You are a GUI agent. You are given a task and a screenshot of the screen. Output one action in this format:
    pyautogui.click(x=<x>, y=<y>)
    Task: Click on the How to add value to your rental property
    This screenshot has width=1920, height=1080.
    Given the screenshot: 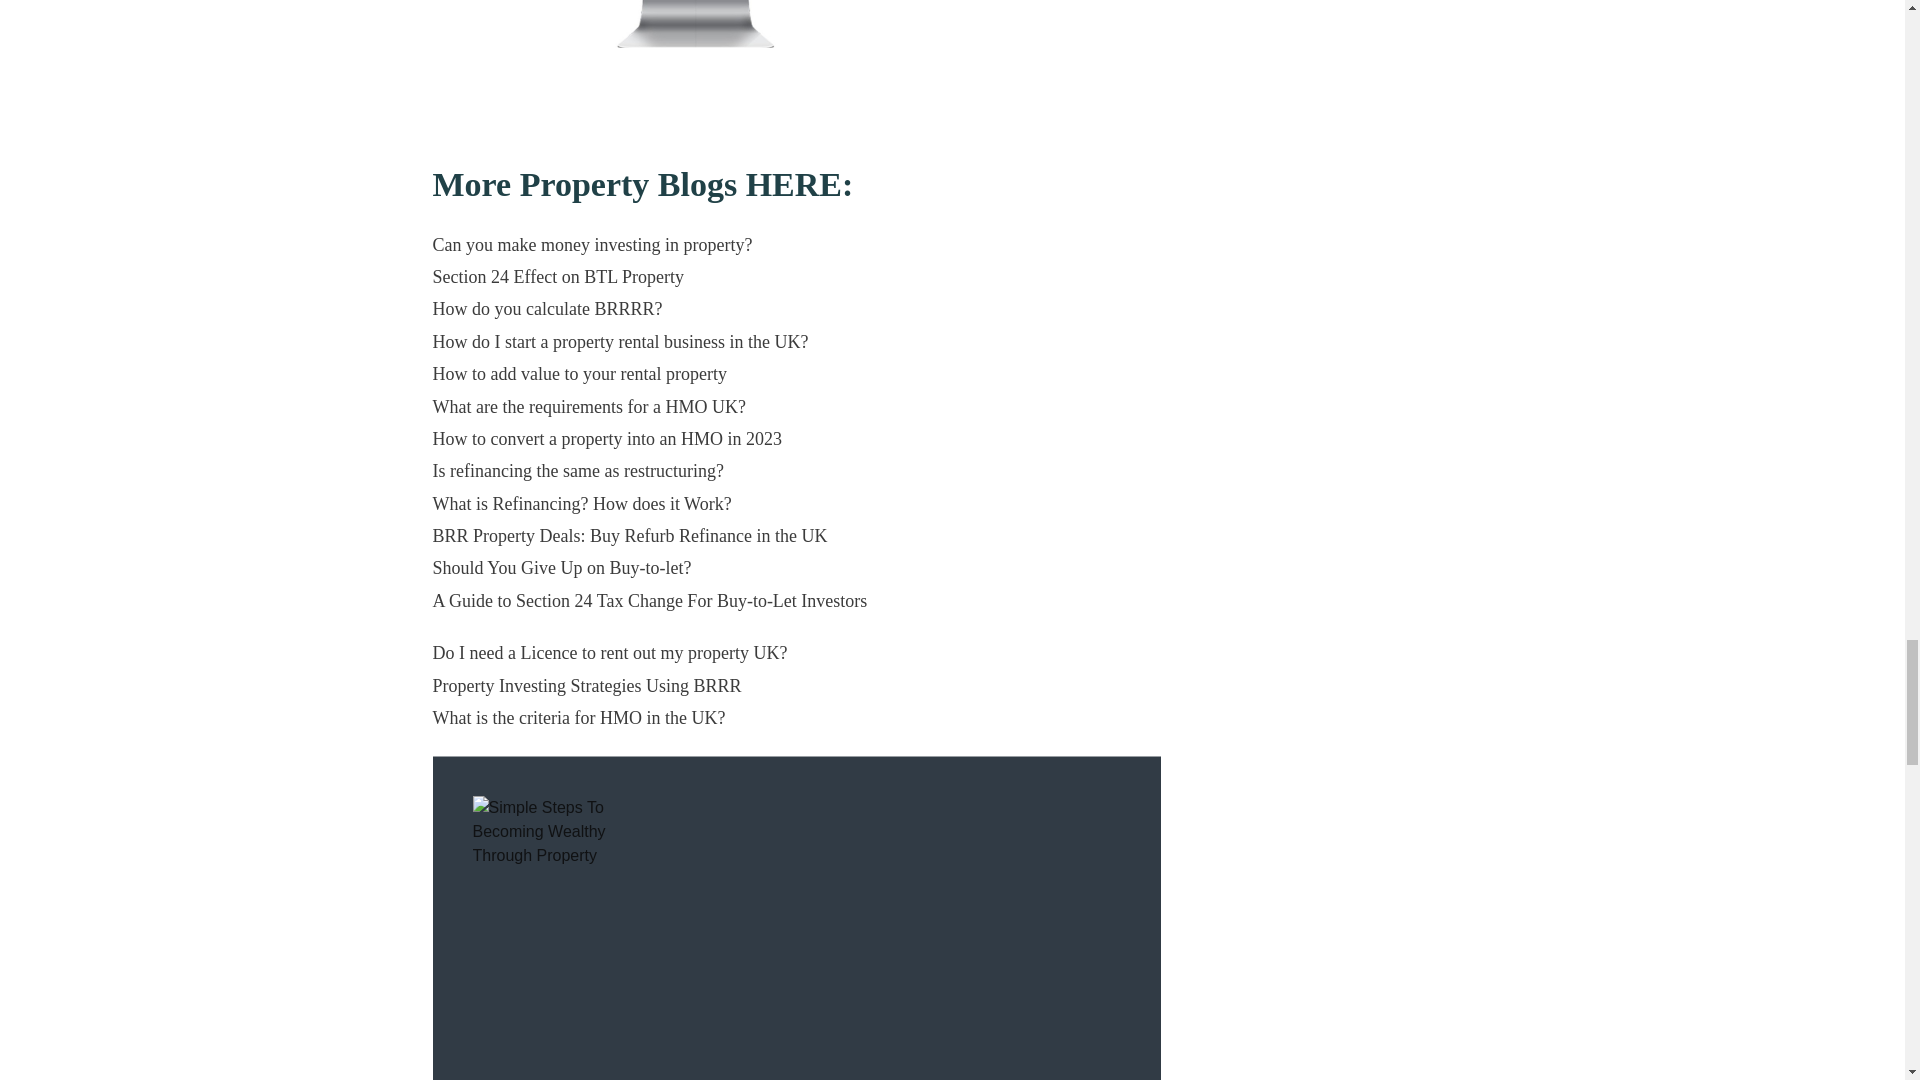 What is the action you would take?
    pyautogui.click(x=578, y=374)
    